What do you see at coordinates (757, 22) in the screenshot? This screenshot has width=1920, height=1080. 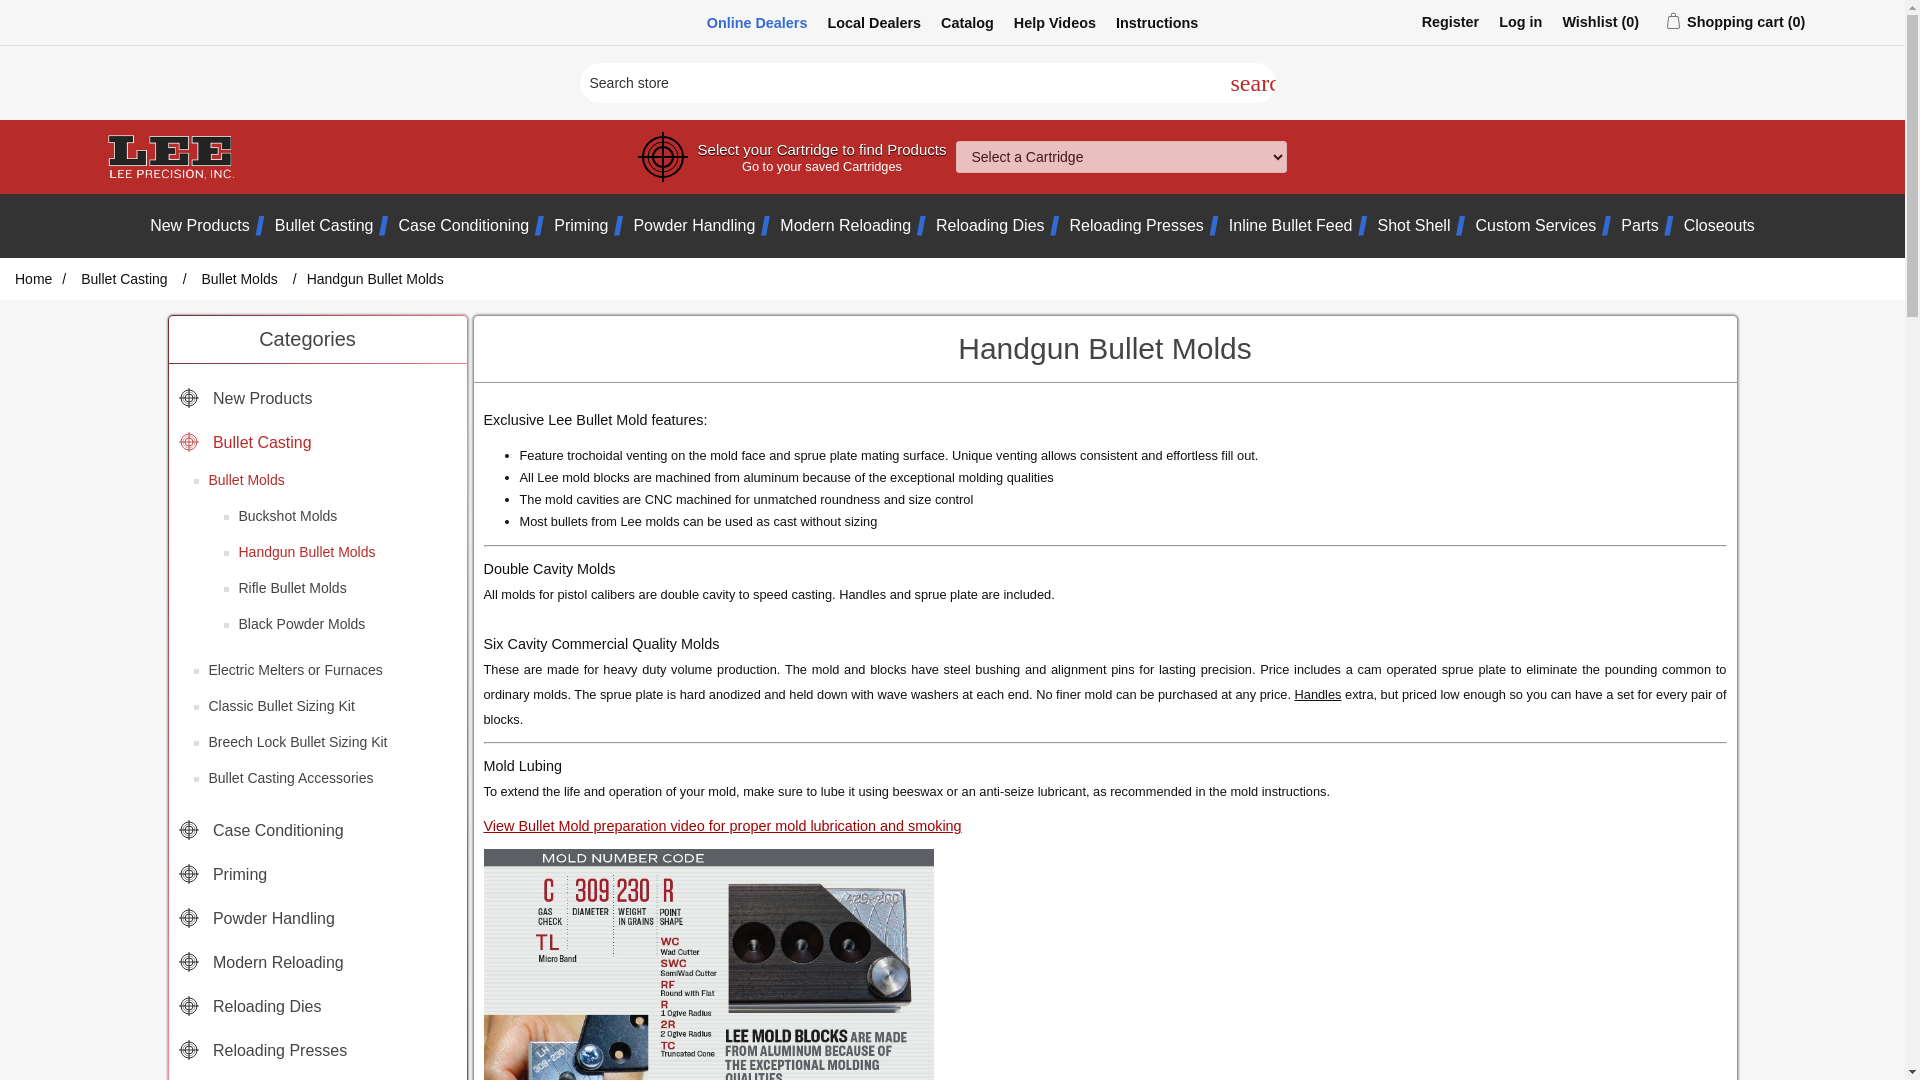 I see `Online Dealers` at bounding box center [757, 22].